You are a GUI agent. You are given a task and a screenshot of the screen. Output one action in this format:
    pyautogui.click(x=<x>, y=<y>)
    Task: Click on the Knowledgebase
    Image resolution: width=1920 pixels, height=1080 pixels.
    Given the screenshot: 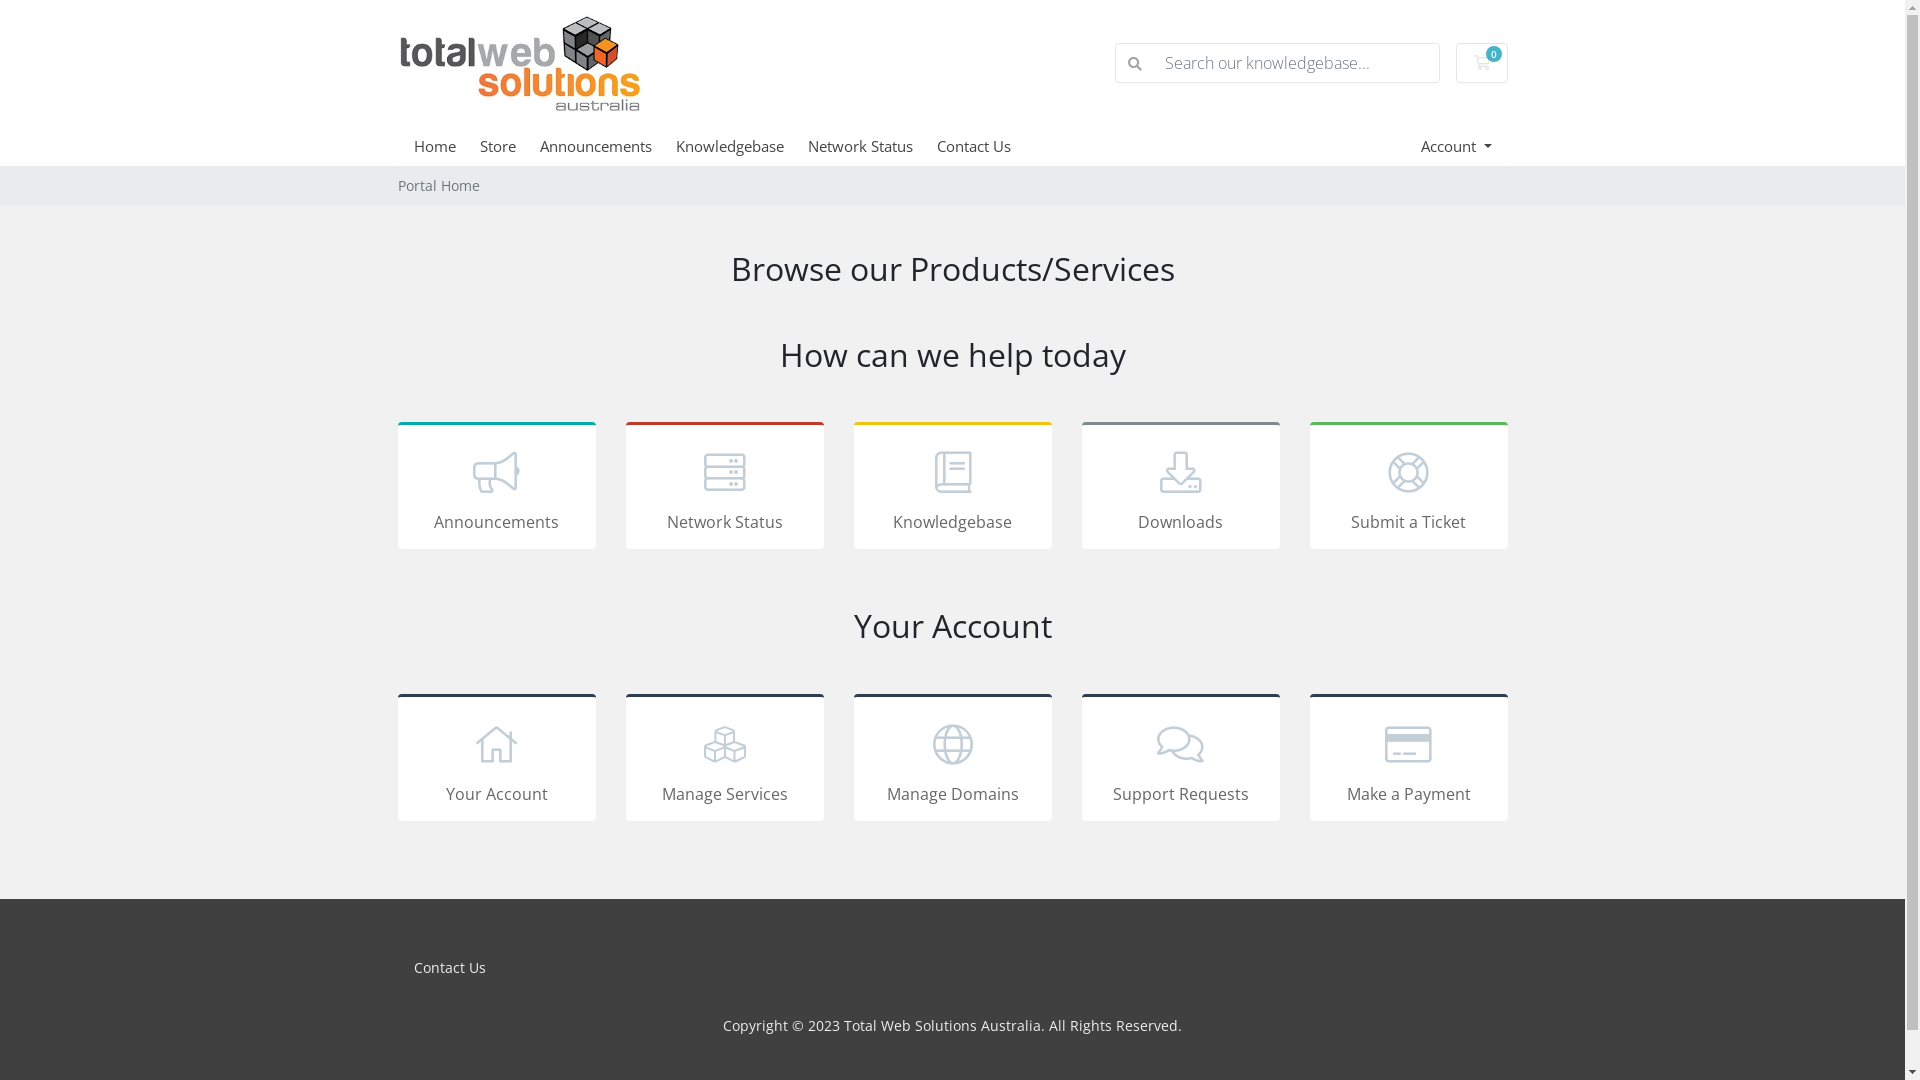 What is the action you would take?
    pyautogui.click(x=953, y=486)
    